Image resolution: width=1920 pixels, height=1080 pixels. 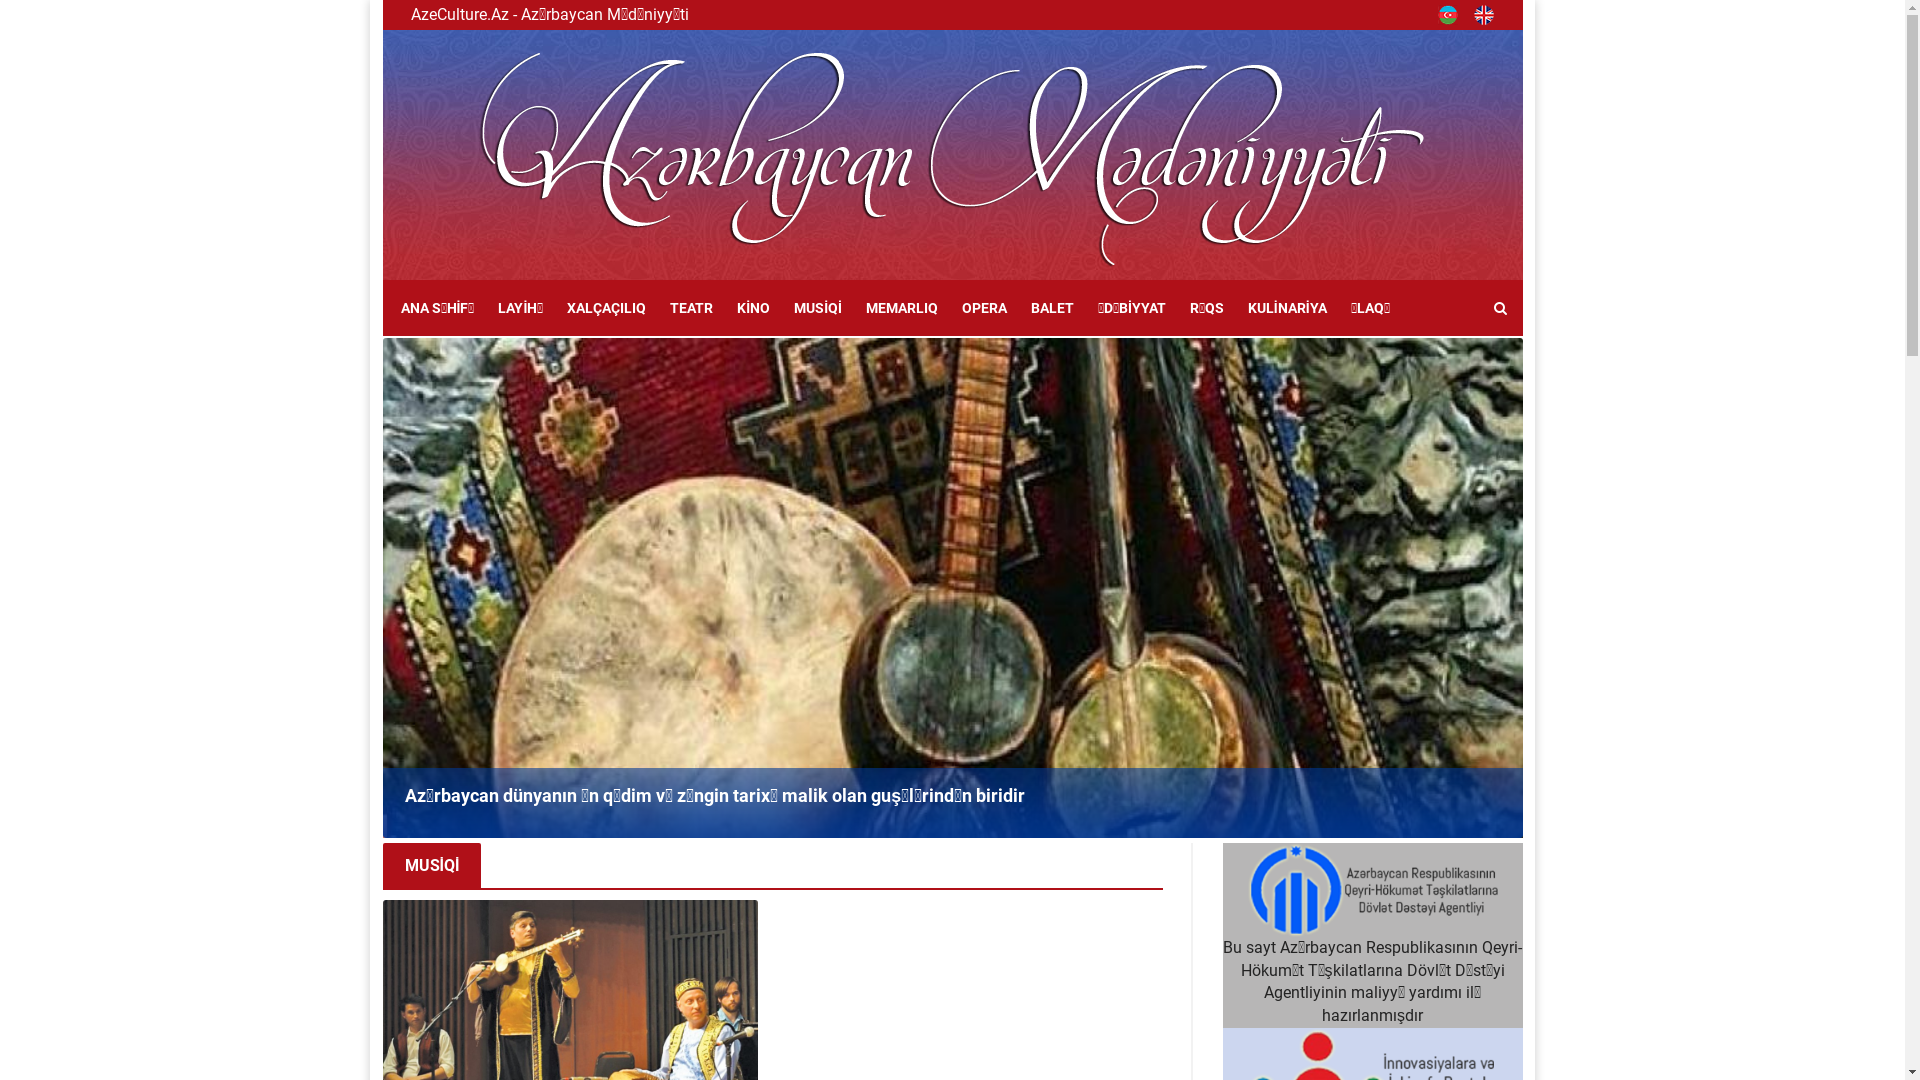 I want to click on TEATR, so click(x=692, y=308).